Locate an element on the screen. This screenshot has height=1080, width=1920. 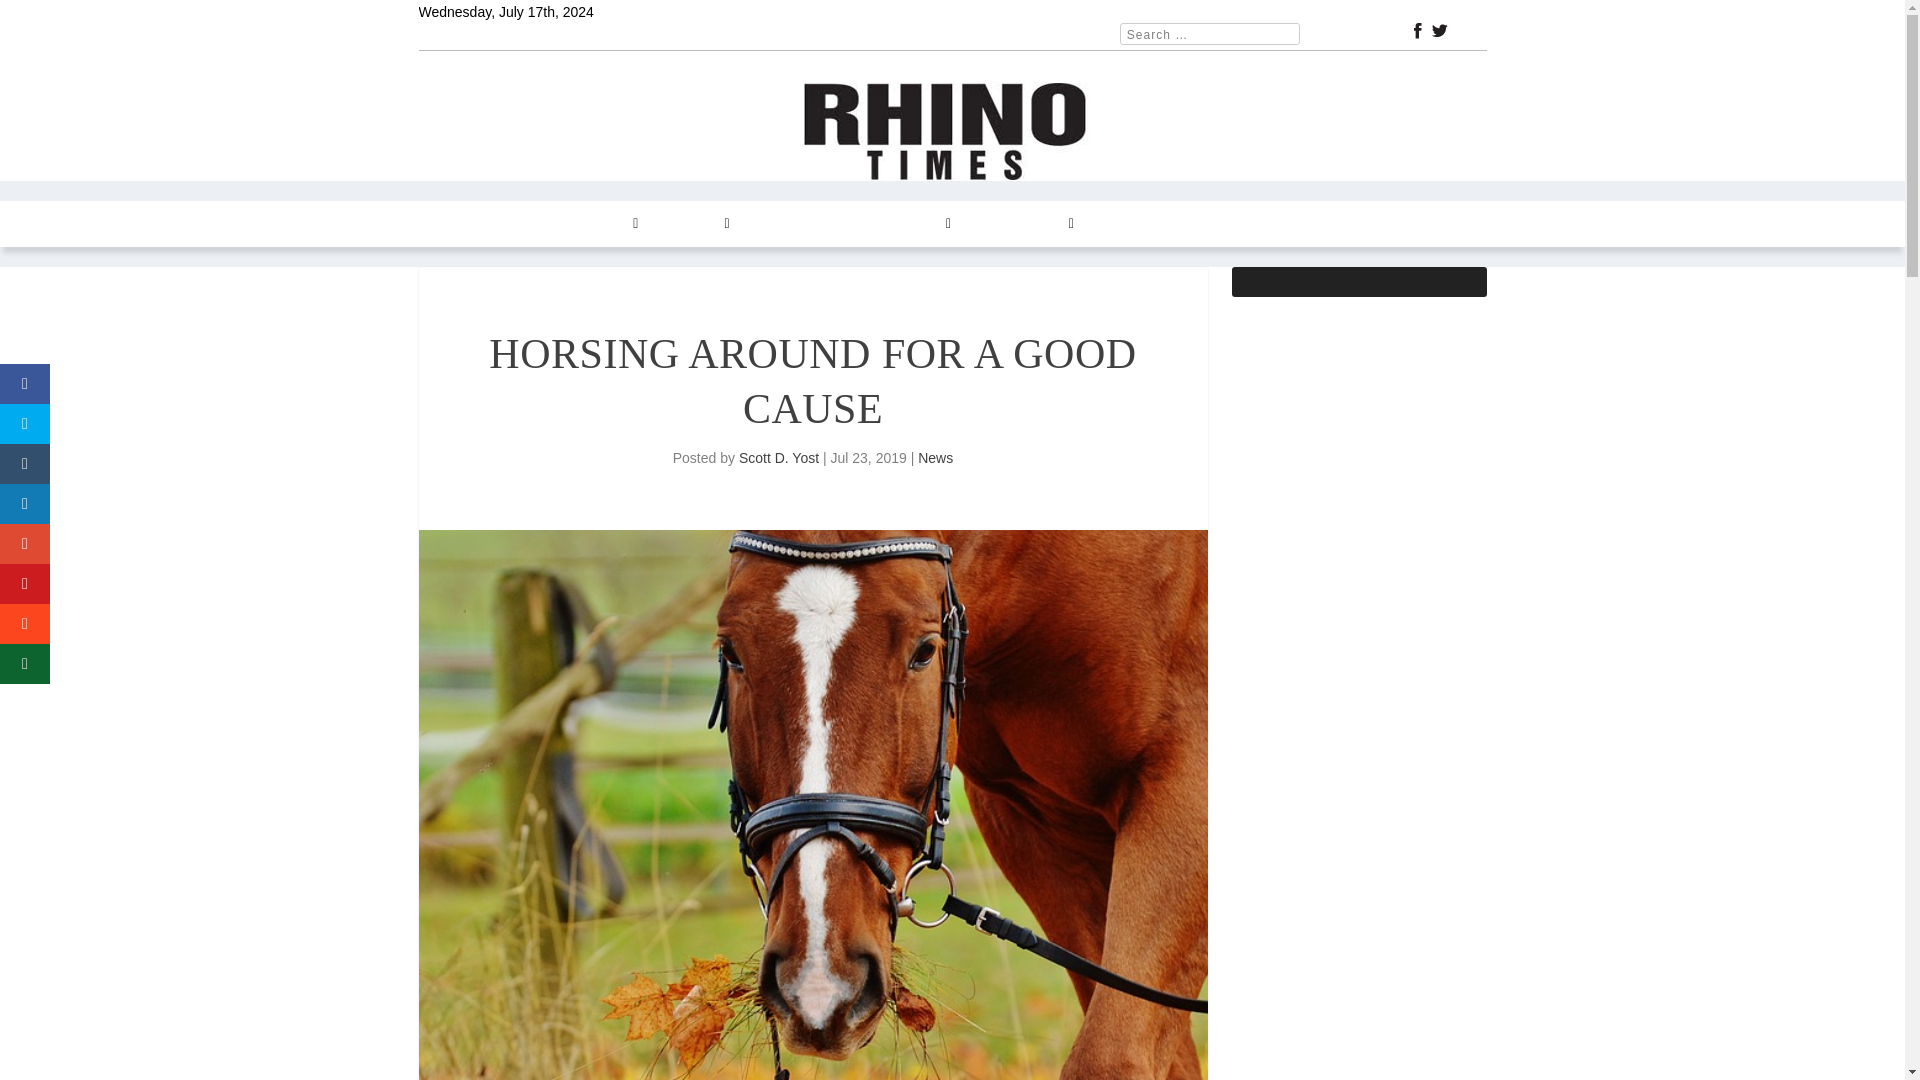
Search is located at coordinates (41, 18).